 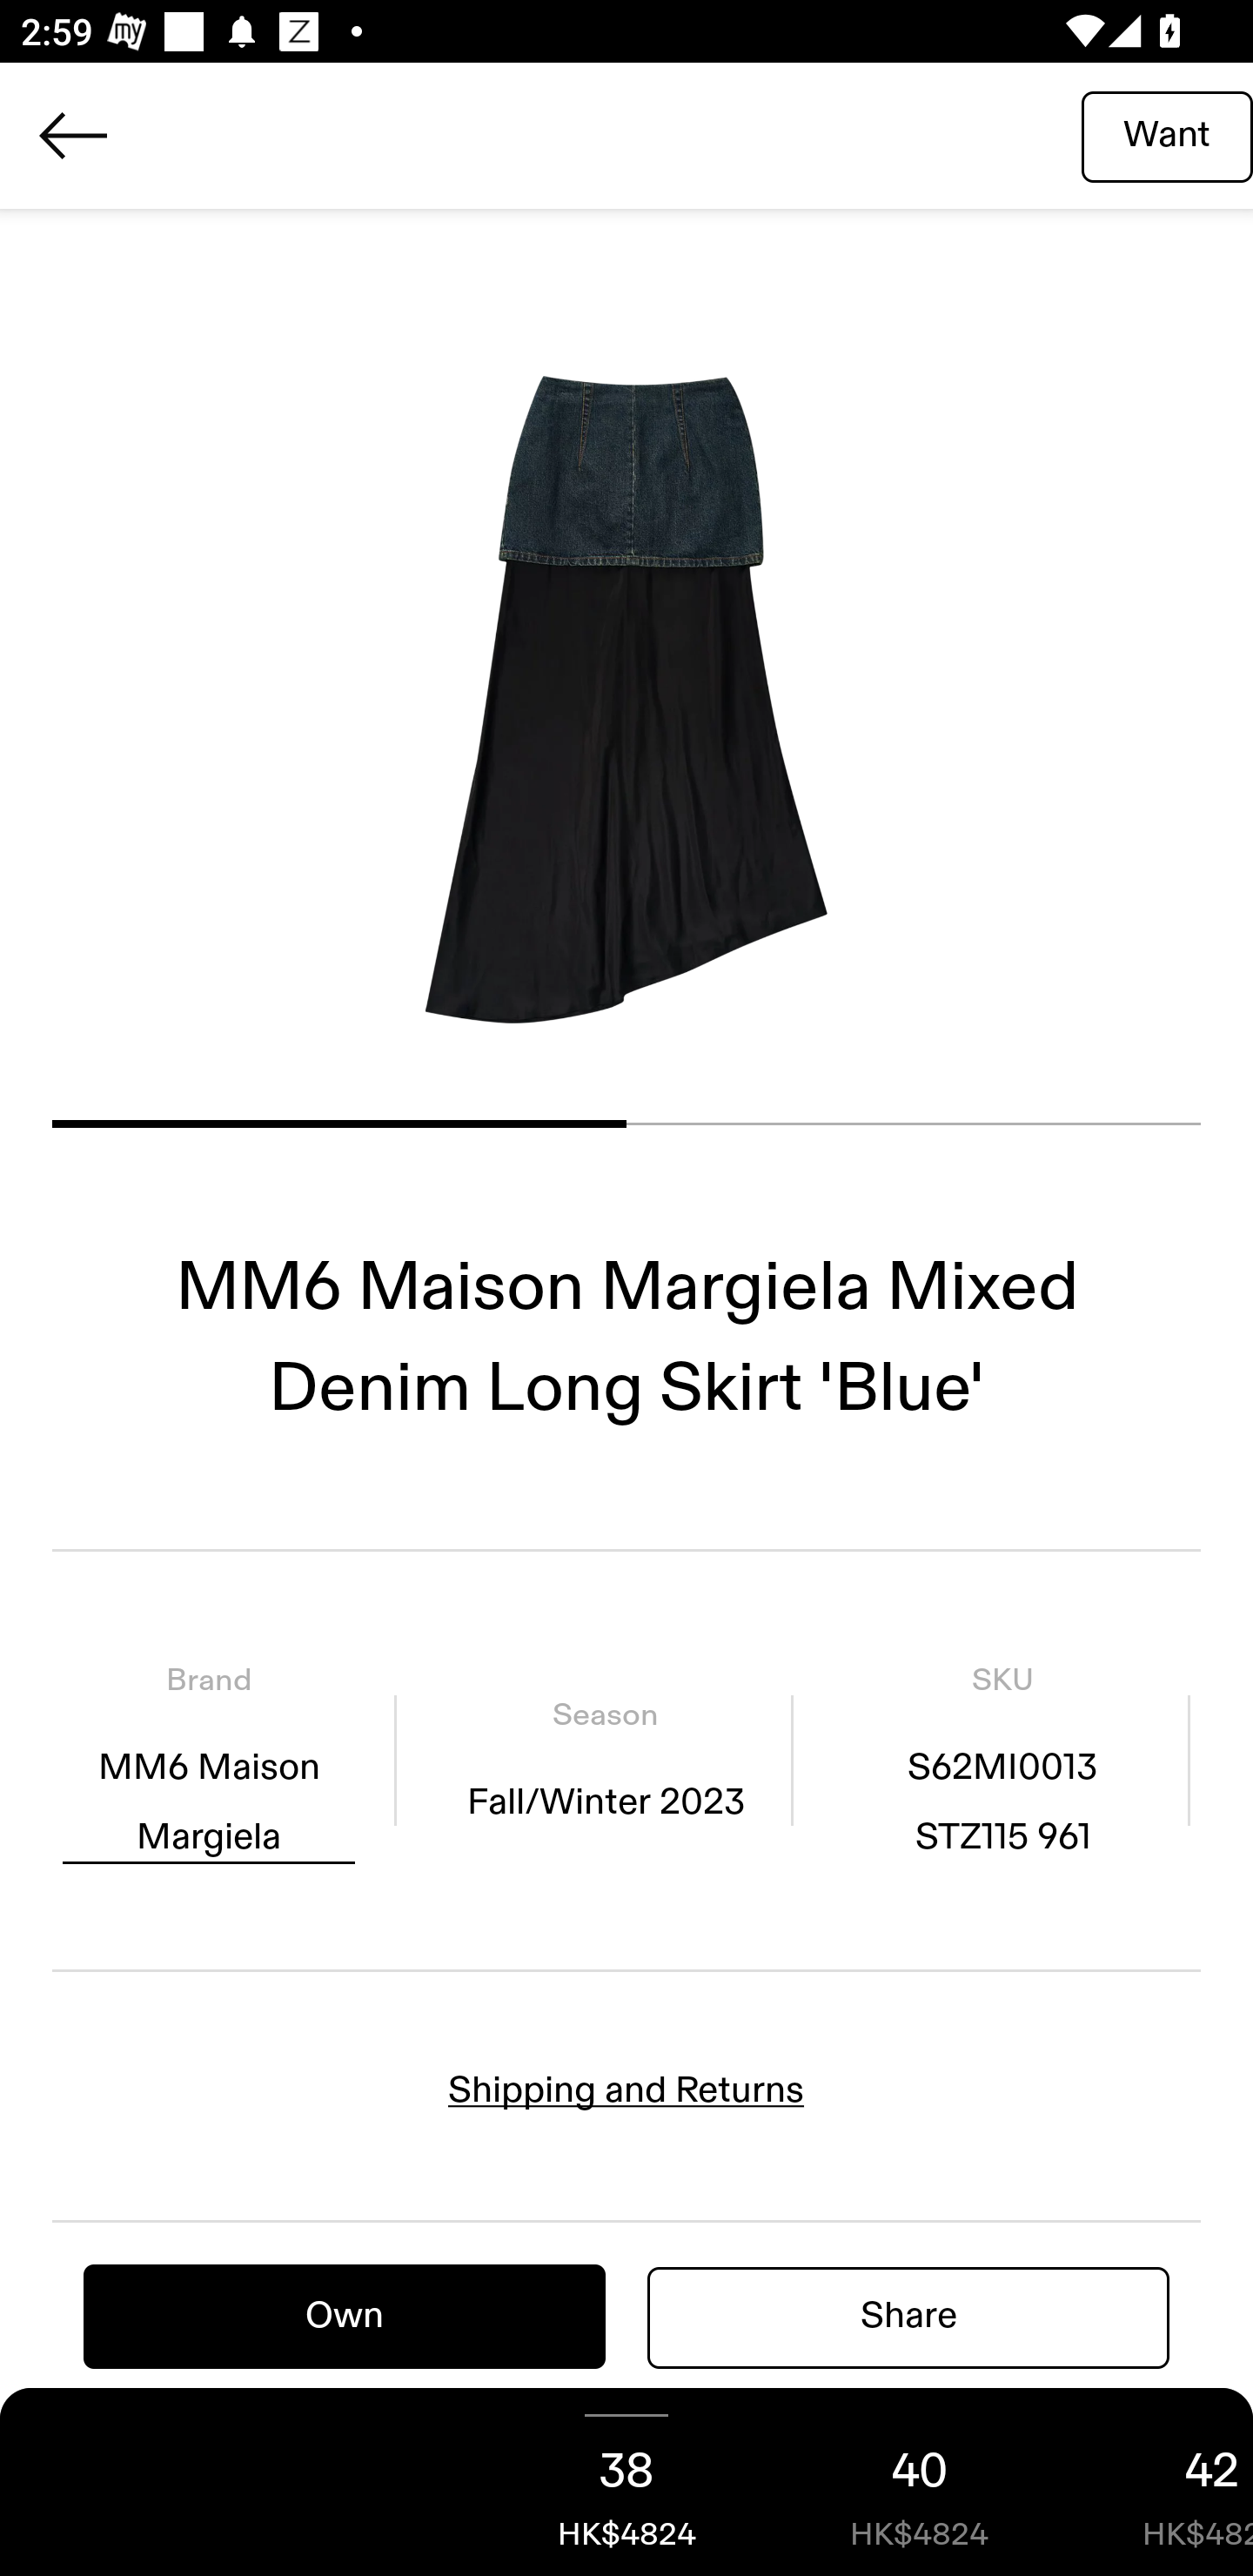 I want to click on Share, so click(x=908, y=2317).